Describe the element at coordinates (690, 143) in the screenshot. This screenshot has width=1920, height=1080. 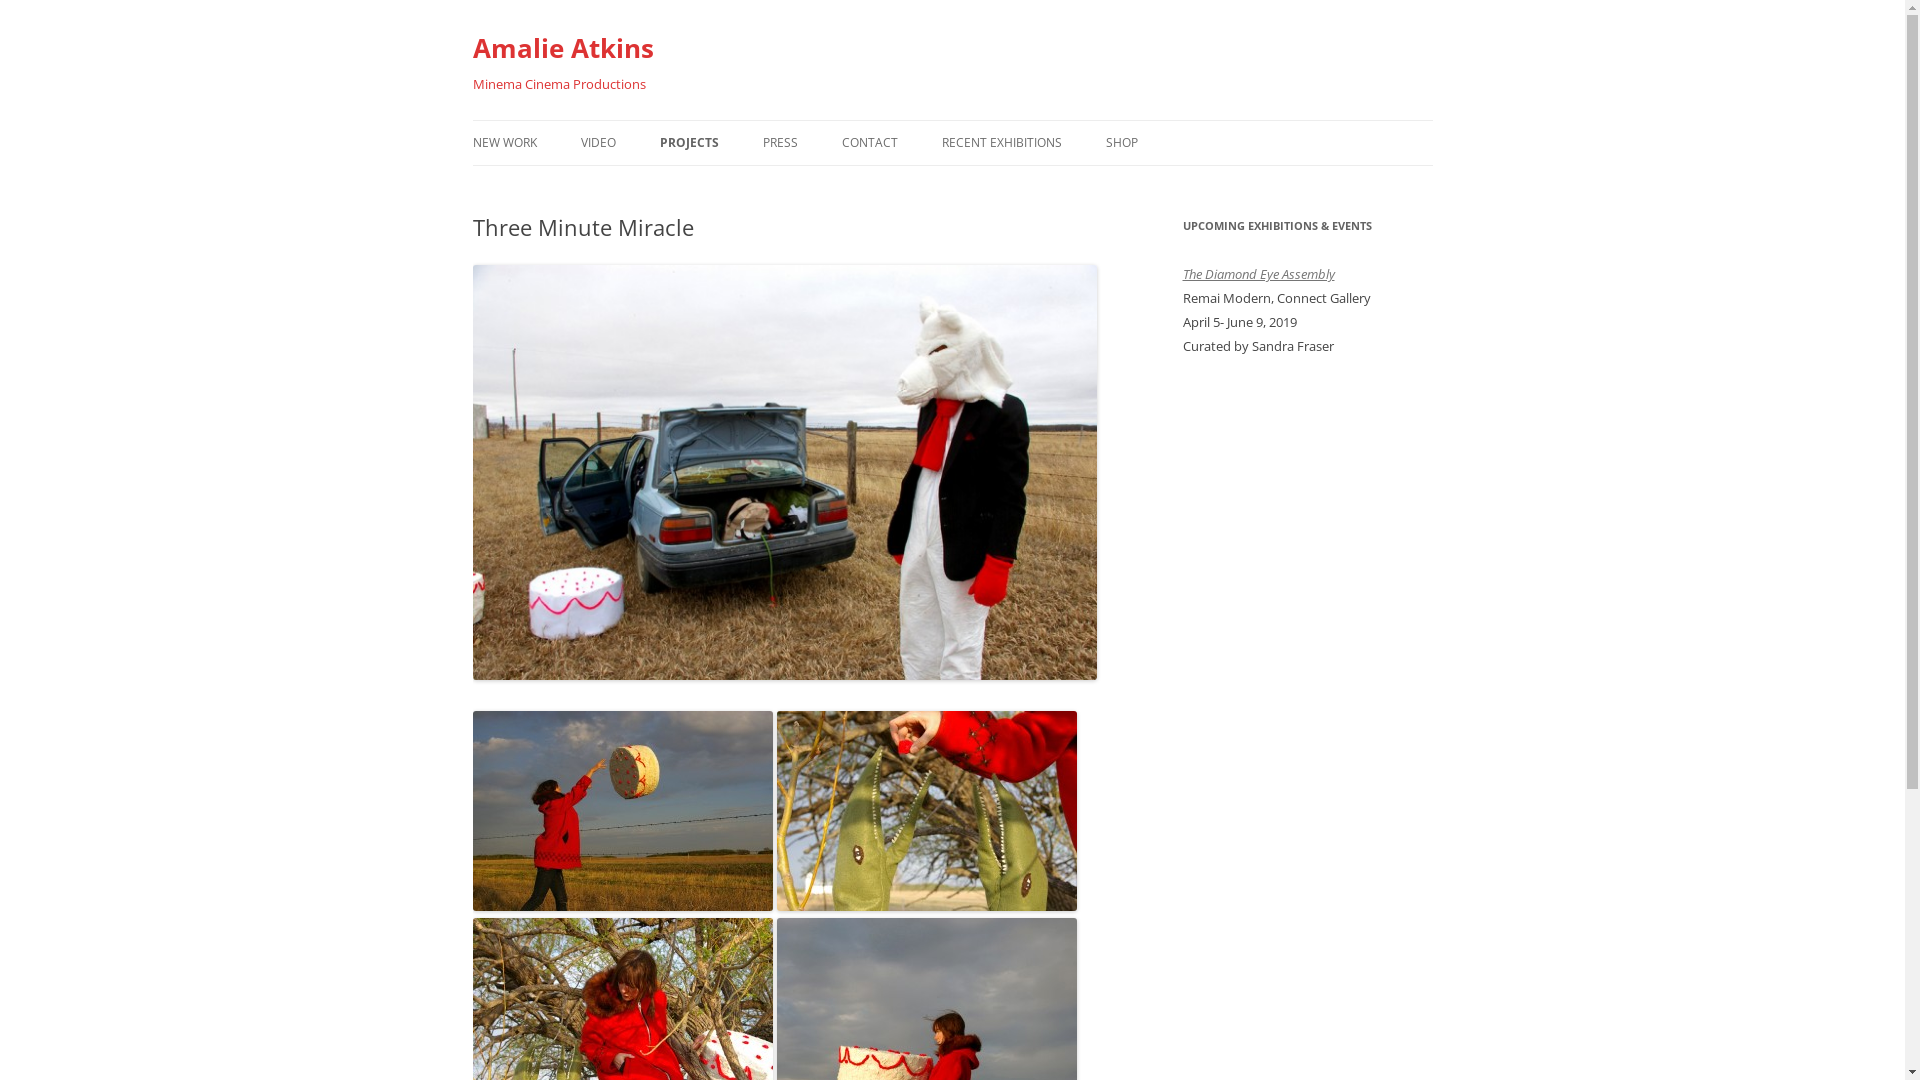
I see `PROJECTS` at that location.